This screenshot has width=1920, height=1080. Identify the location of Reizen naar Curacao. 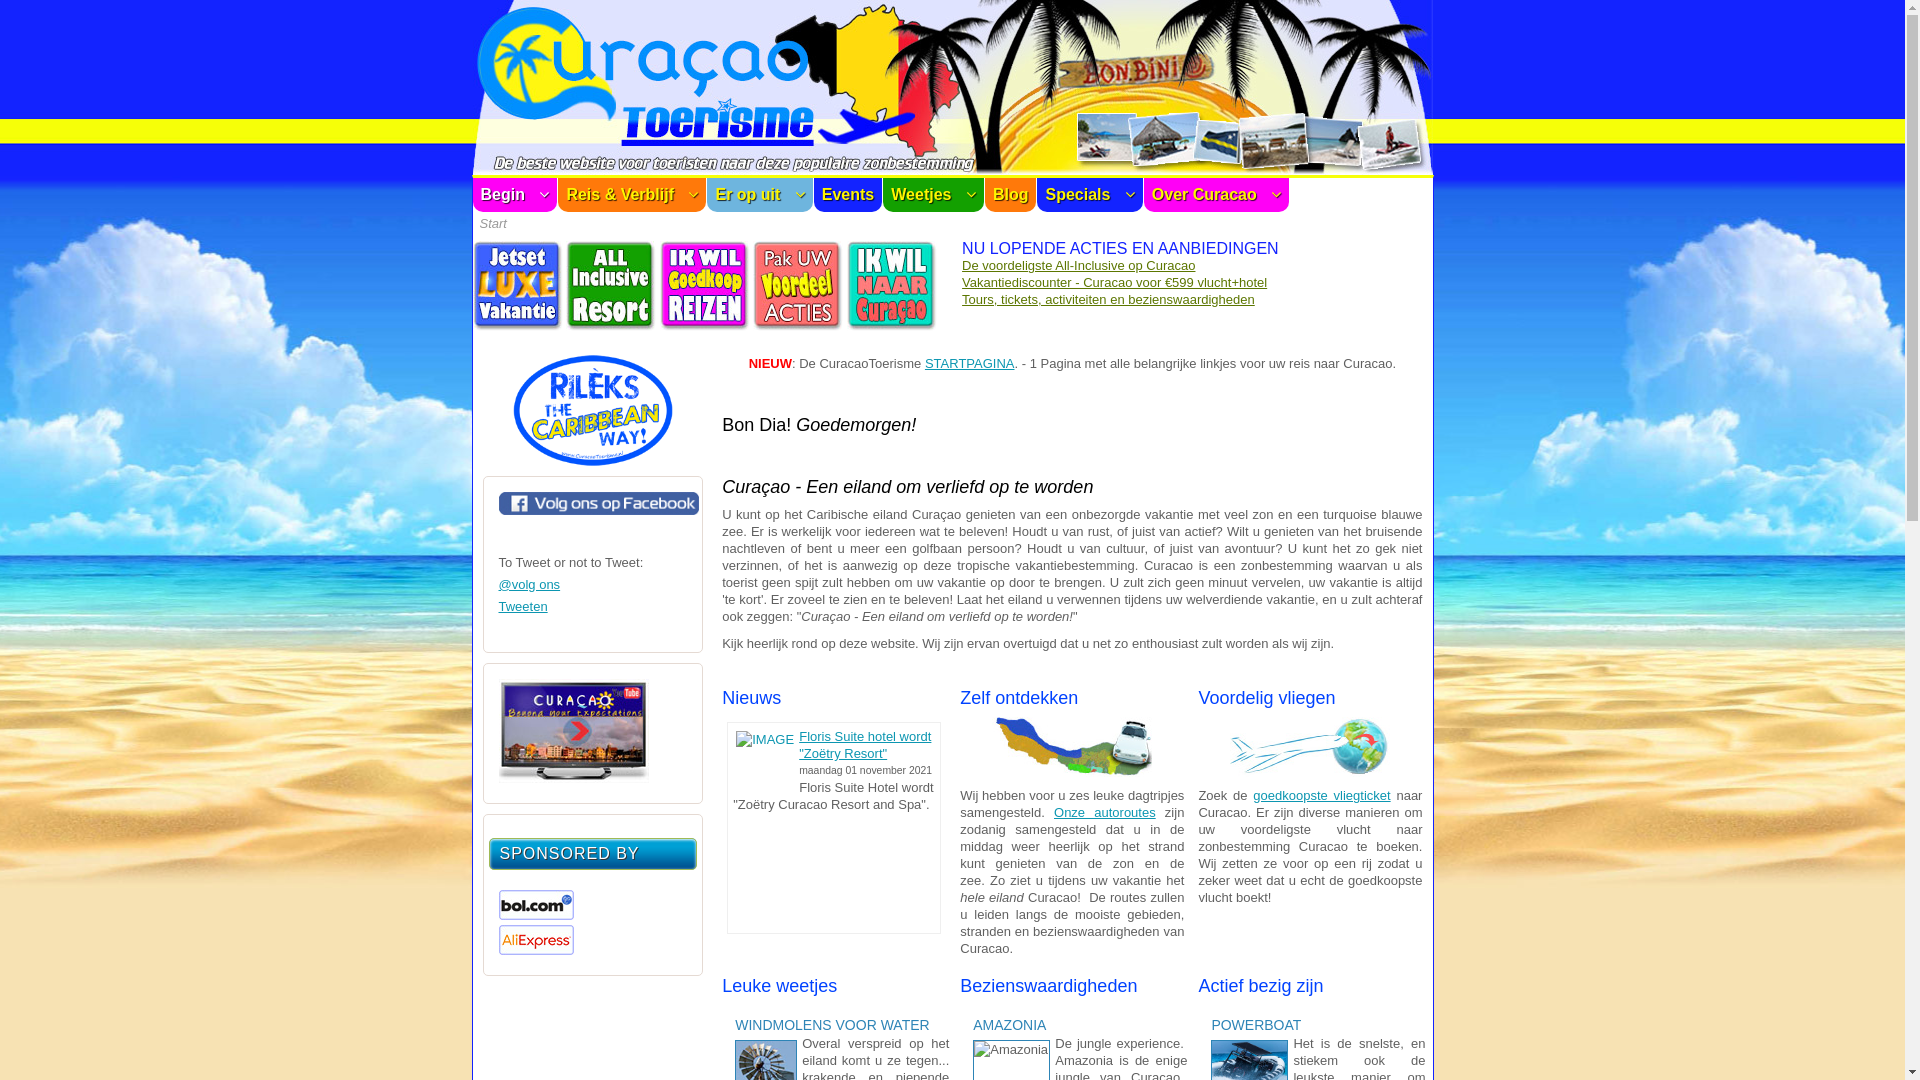
(892, 326).